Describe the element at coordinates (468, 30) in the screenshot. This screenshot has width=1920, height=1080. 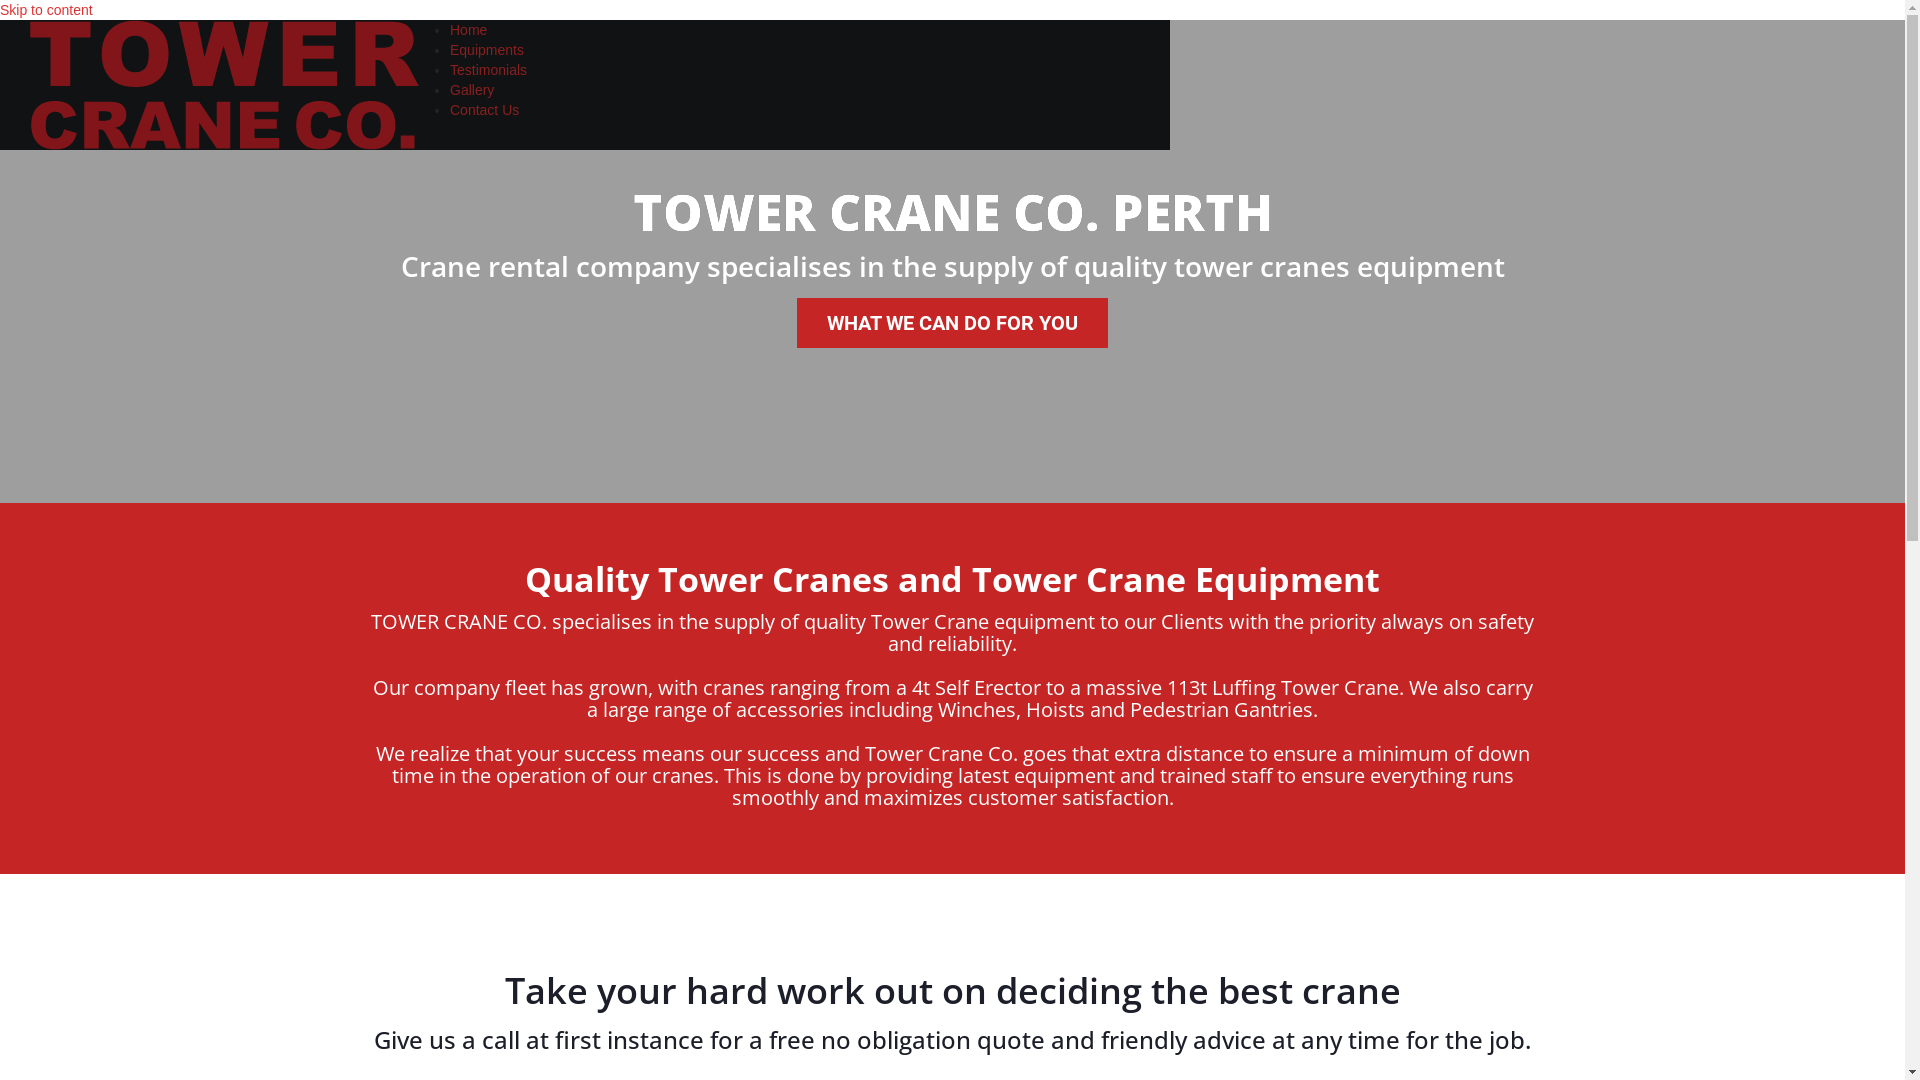
I see `Home` at that location.